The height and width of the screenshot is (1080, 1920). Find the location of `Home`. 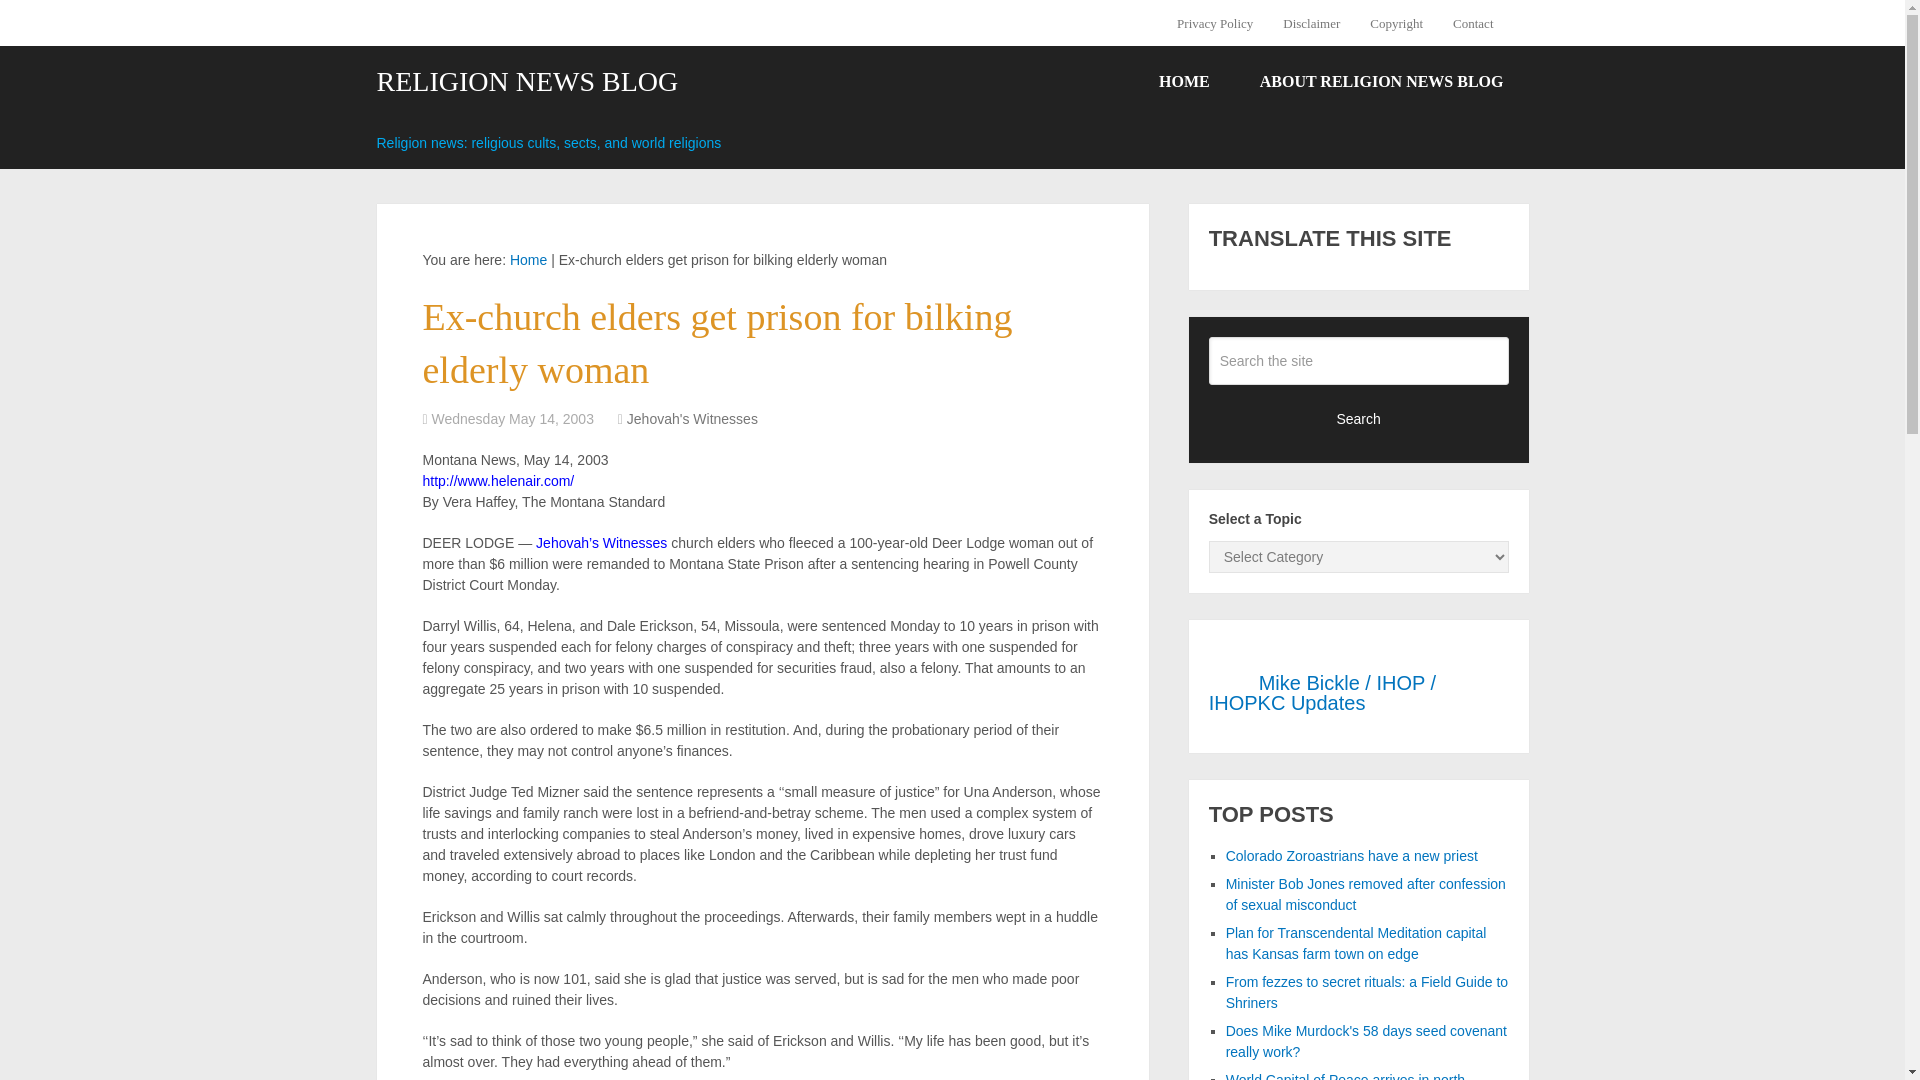

Home is located at coordinates (528, 259).